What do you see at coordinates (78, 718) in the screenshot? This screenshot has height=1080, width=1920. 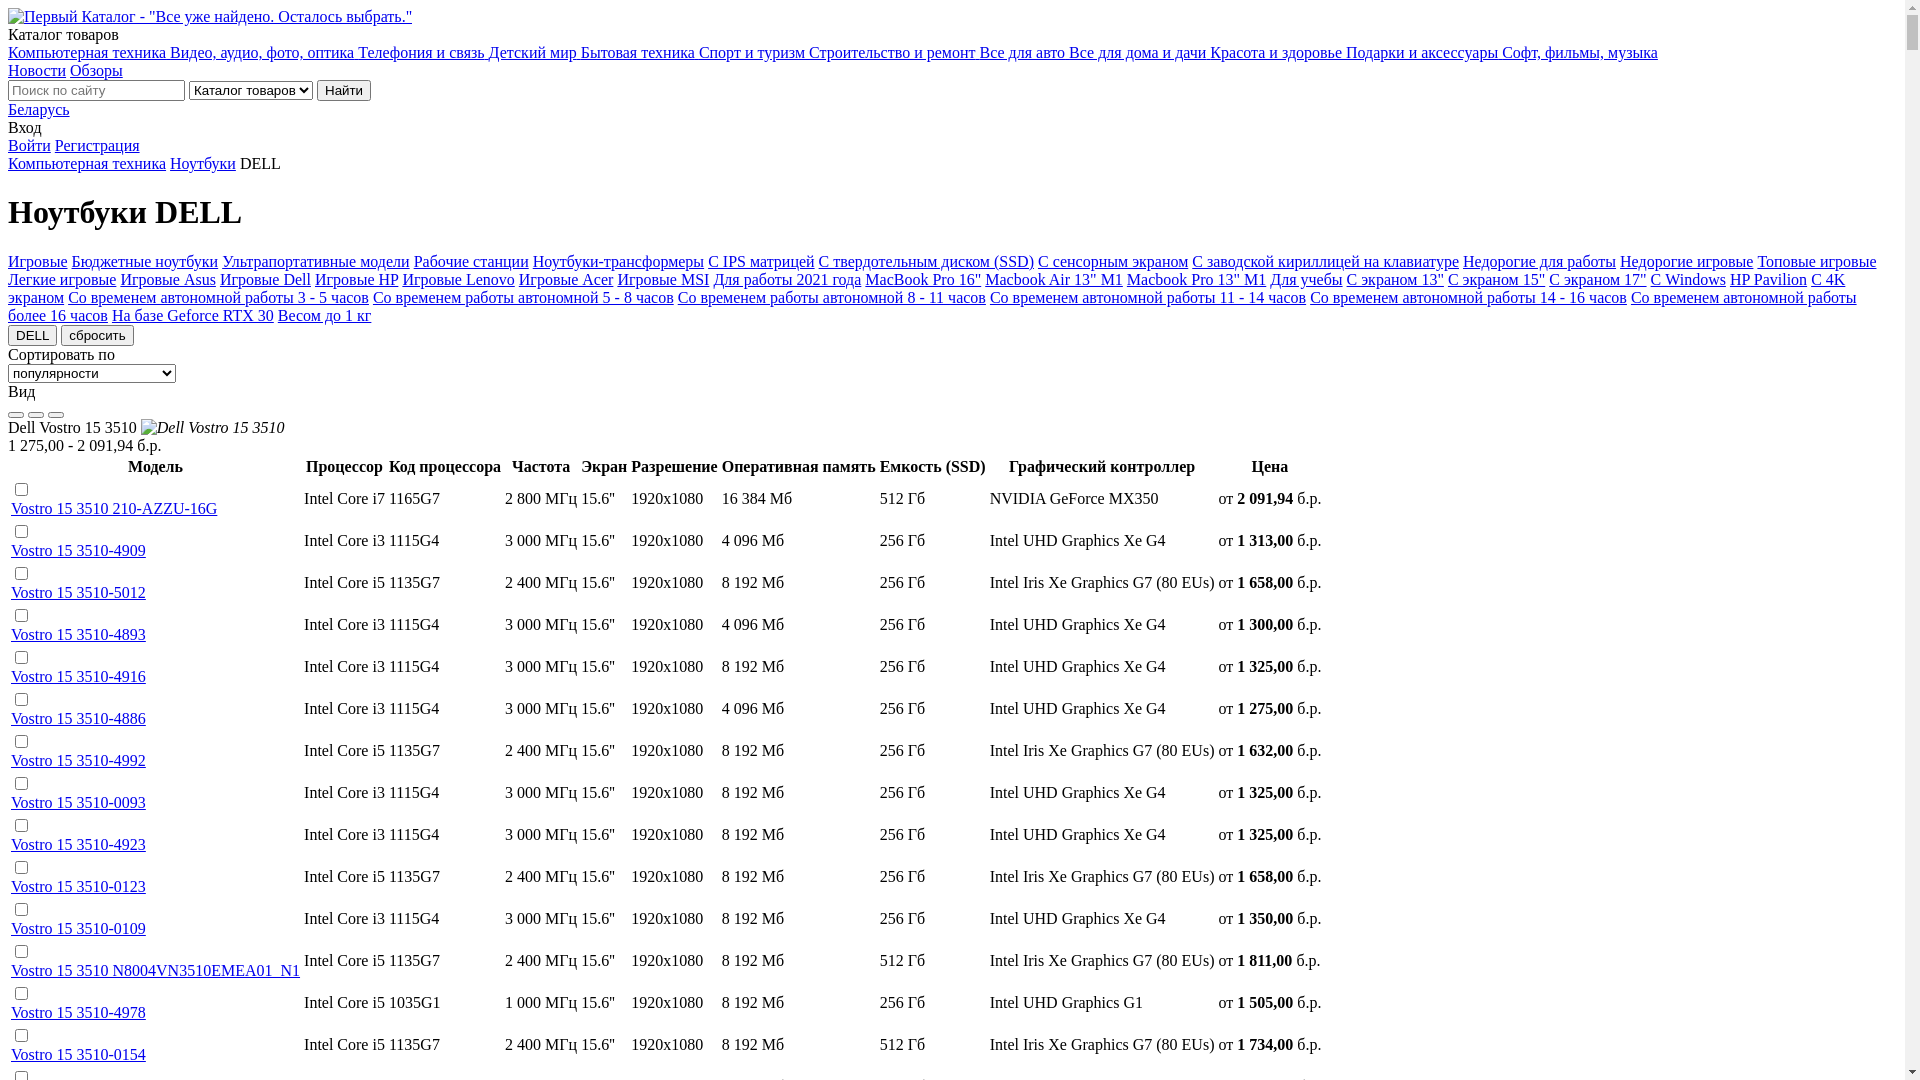 I see `Vostro 15 3510-4886` at bounding box center [78, 718].